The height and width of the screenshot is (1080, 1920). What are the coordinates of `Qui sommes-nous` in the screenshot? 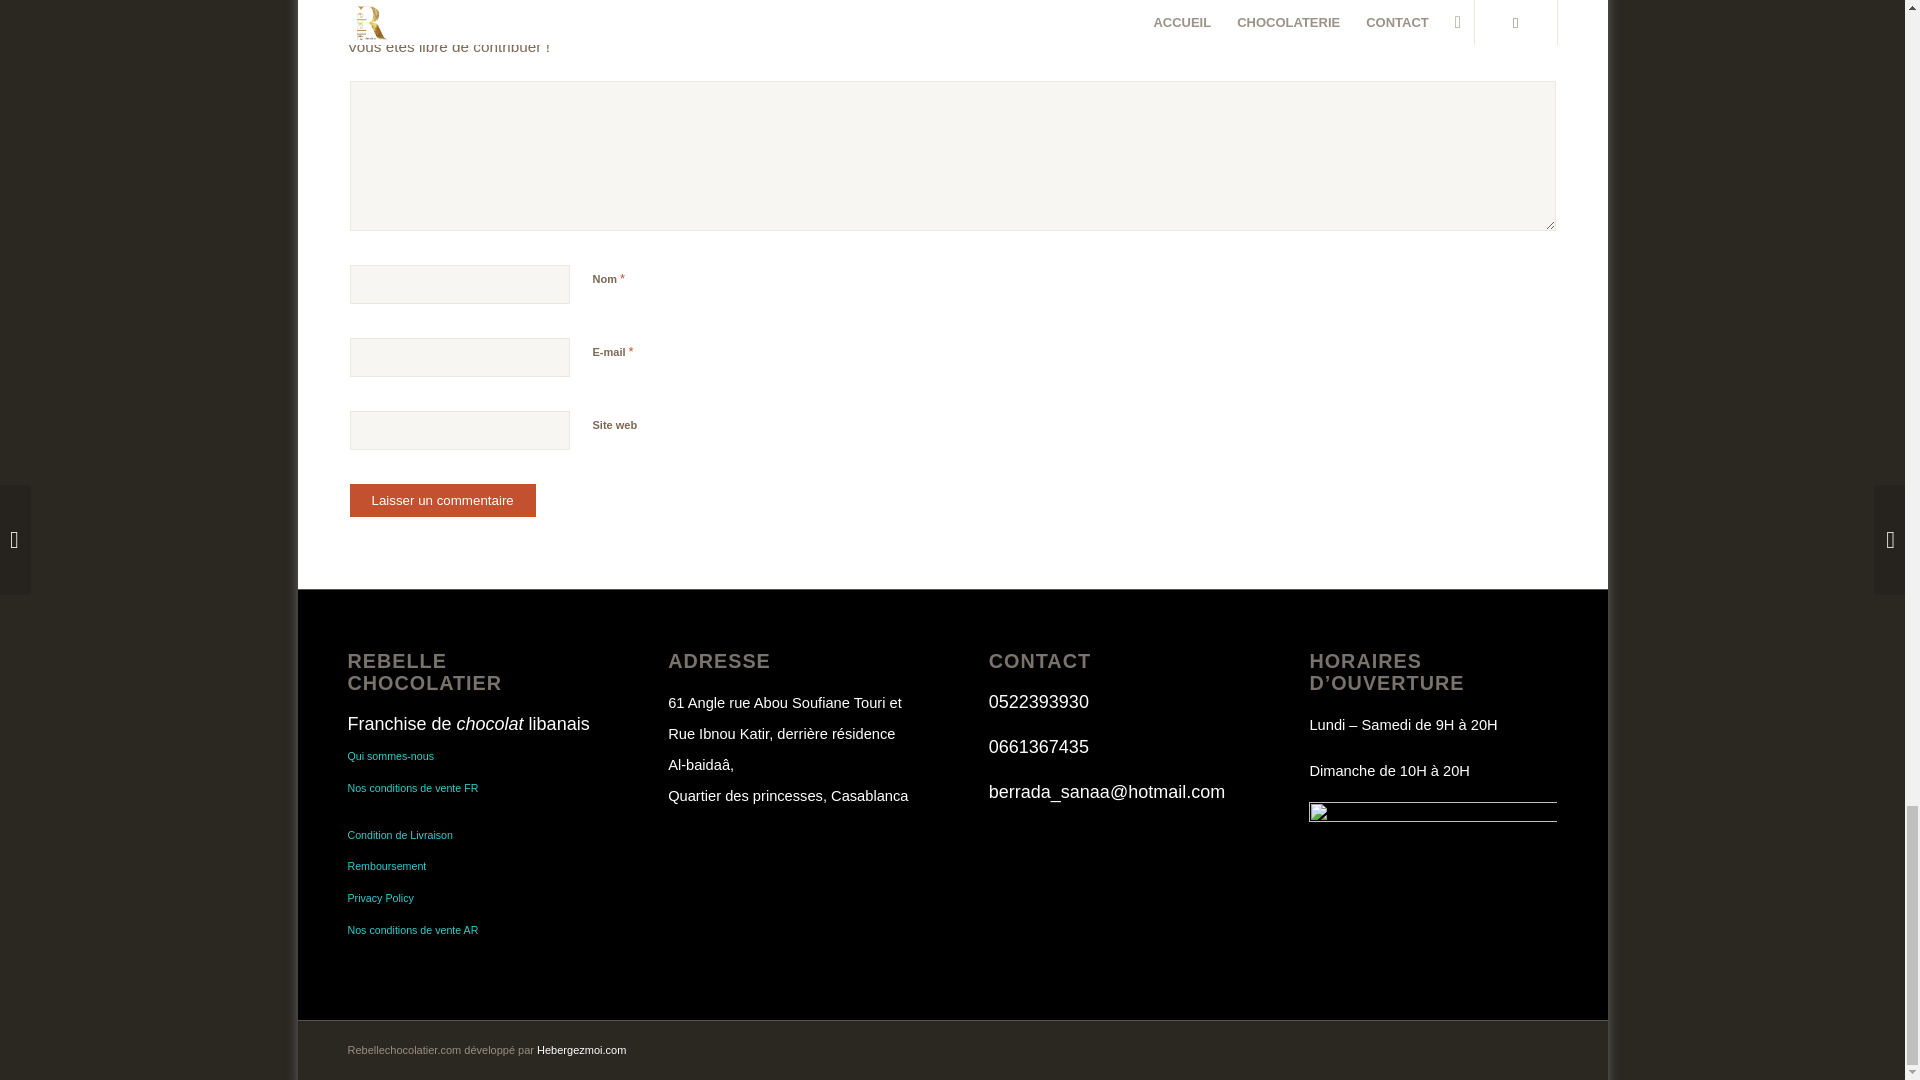 It's located at (390, 756).